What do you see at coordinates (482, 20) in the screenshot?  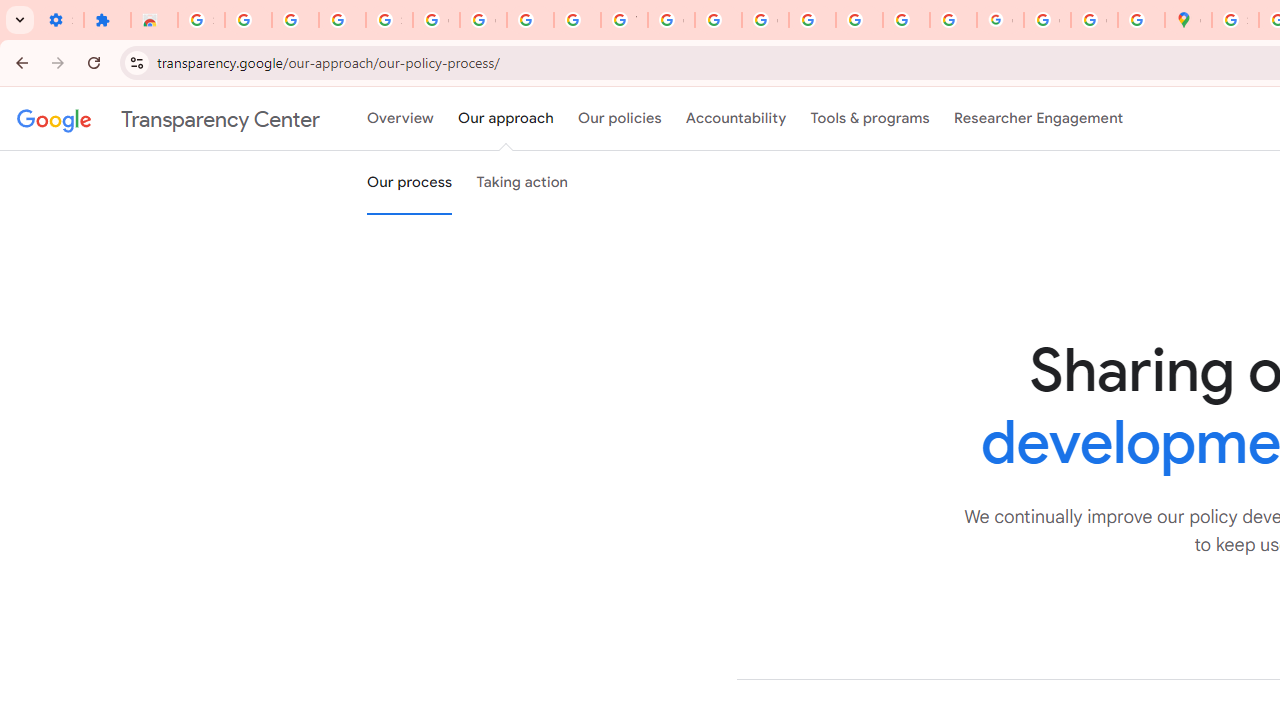 I see `Google Account Help` at bounding box center [482, 20].